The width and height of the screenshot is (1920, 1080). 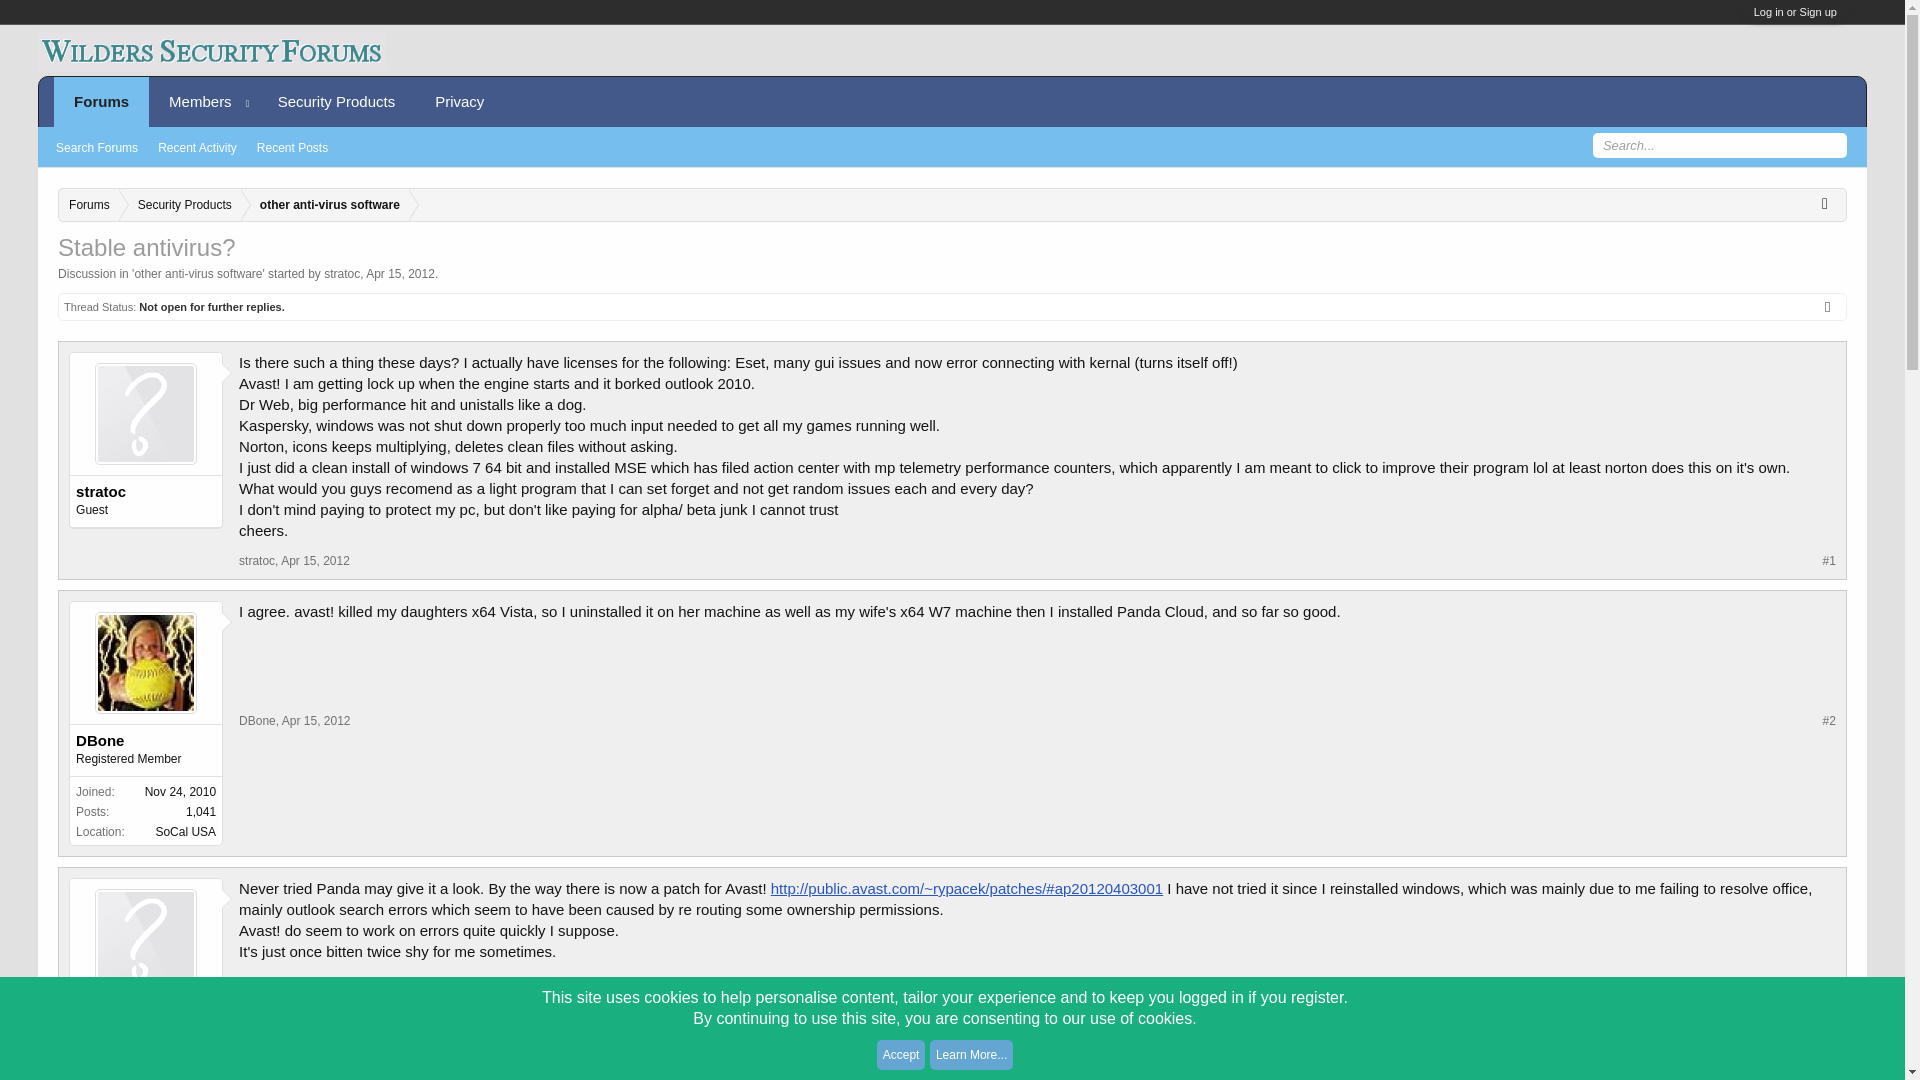 I want to click on stratoc, so click(x=146, y=1018).